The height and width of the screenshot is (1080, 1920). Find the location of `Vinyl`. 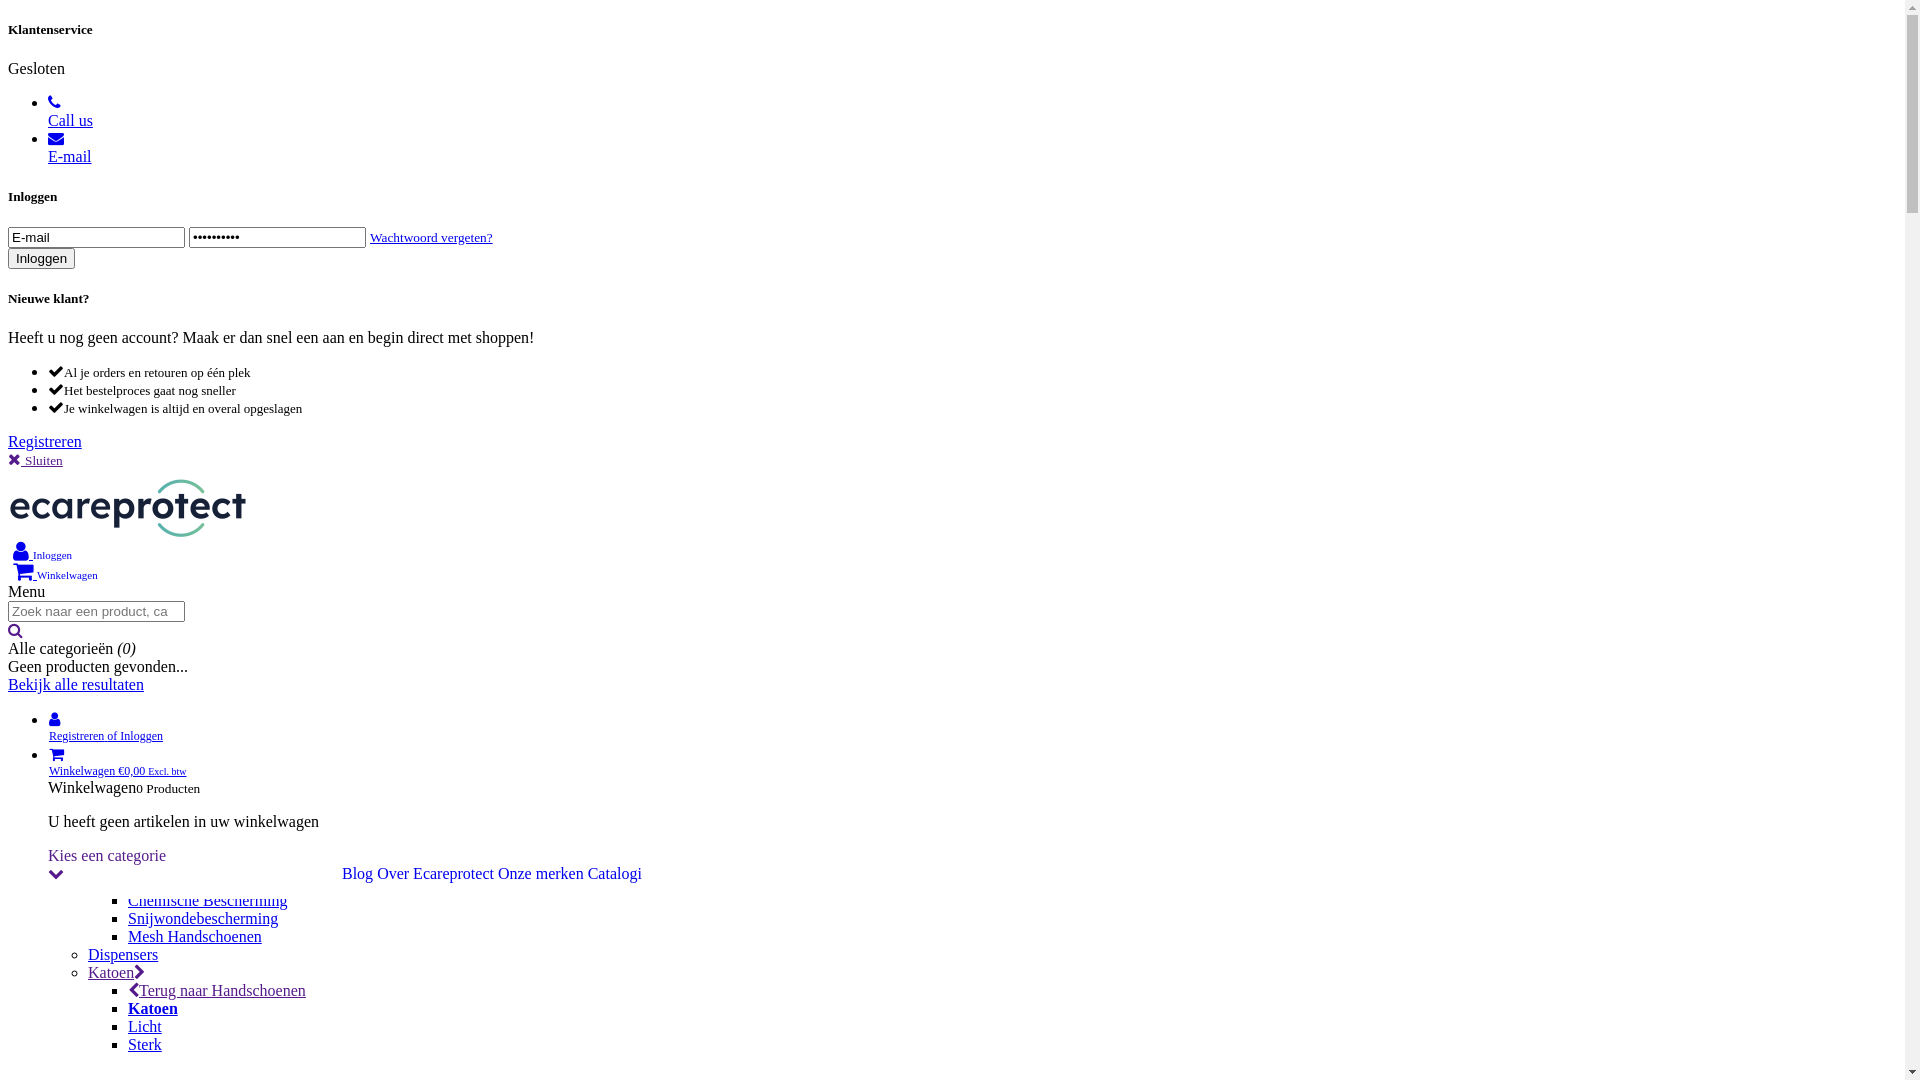

Vinyl is located at coordinates (146, 594).